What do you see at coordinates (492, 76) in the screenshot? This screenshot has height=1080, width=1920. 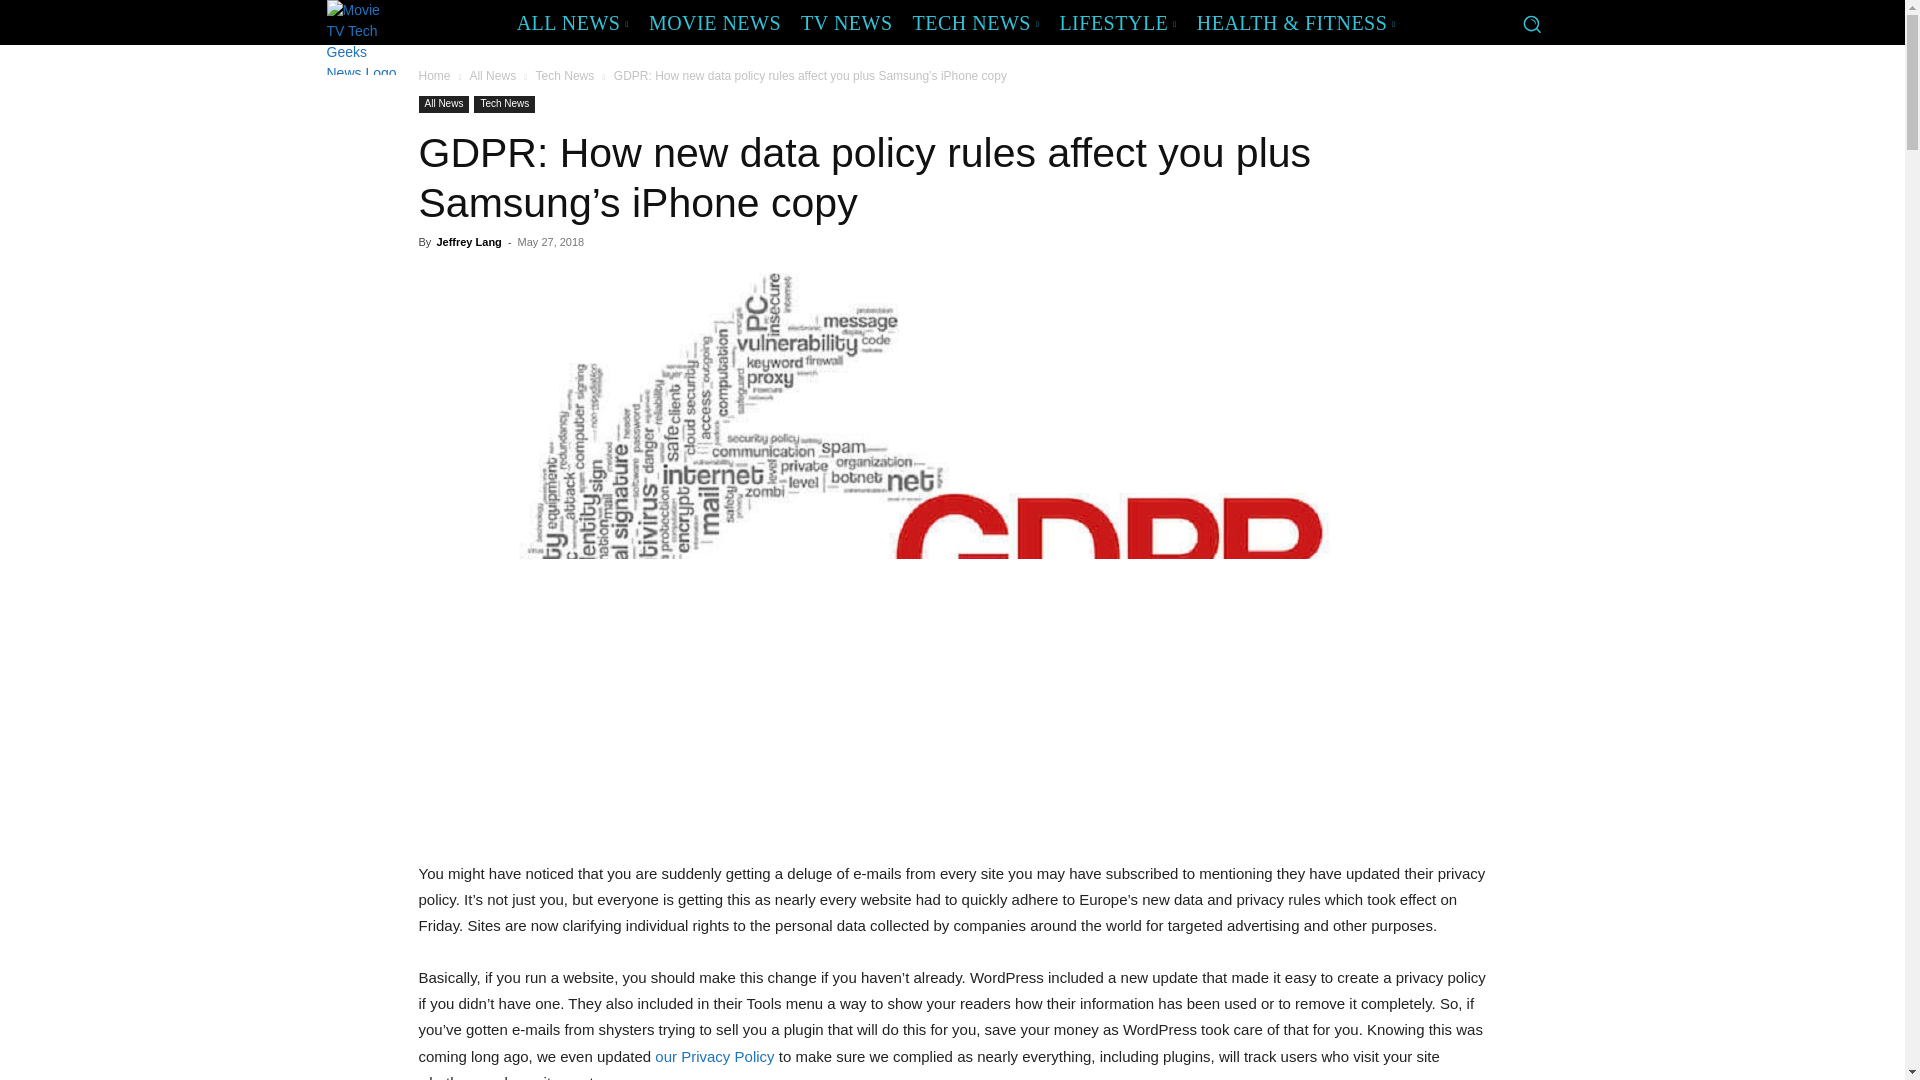 I see `View all posts in All News` at bounding box center [492, 76].